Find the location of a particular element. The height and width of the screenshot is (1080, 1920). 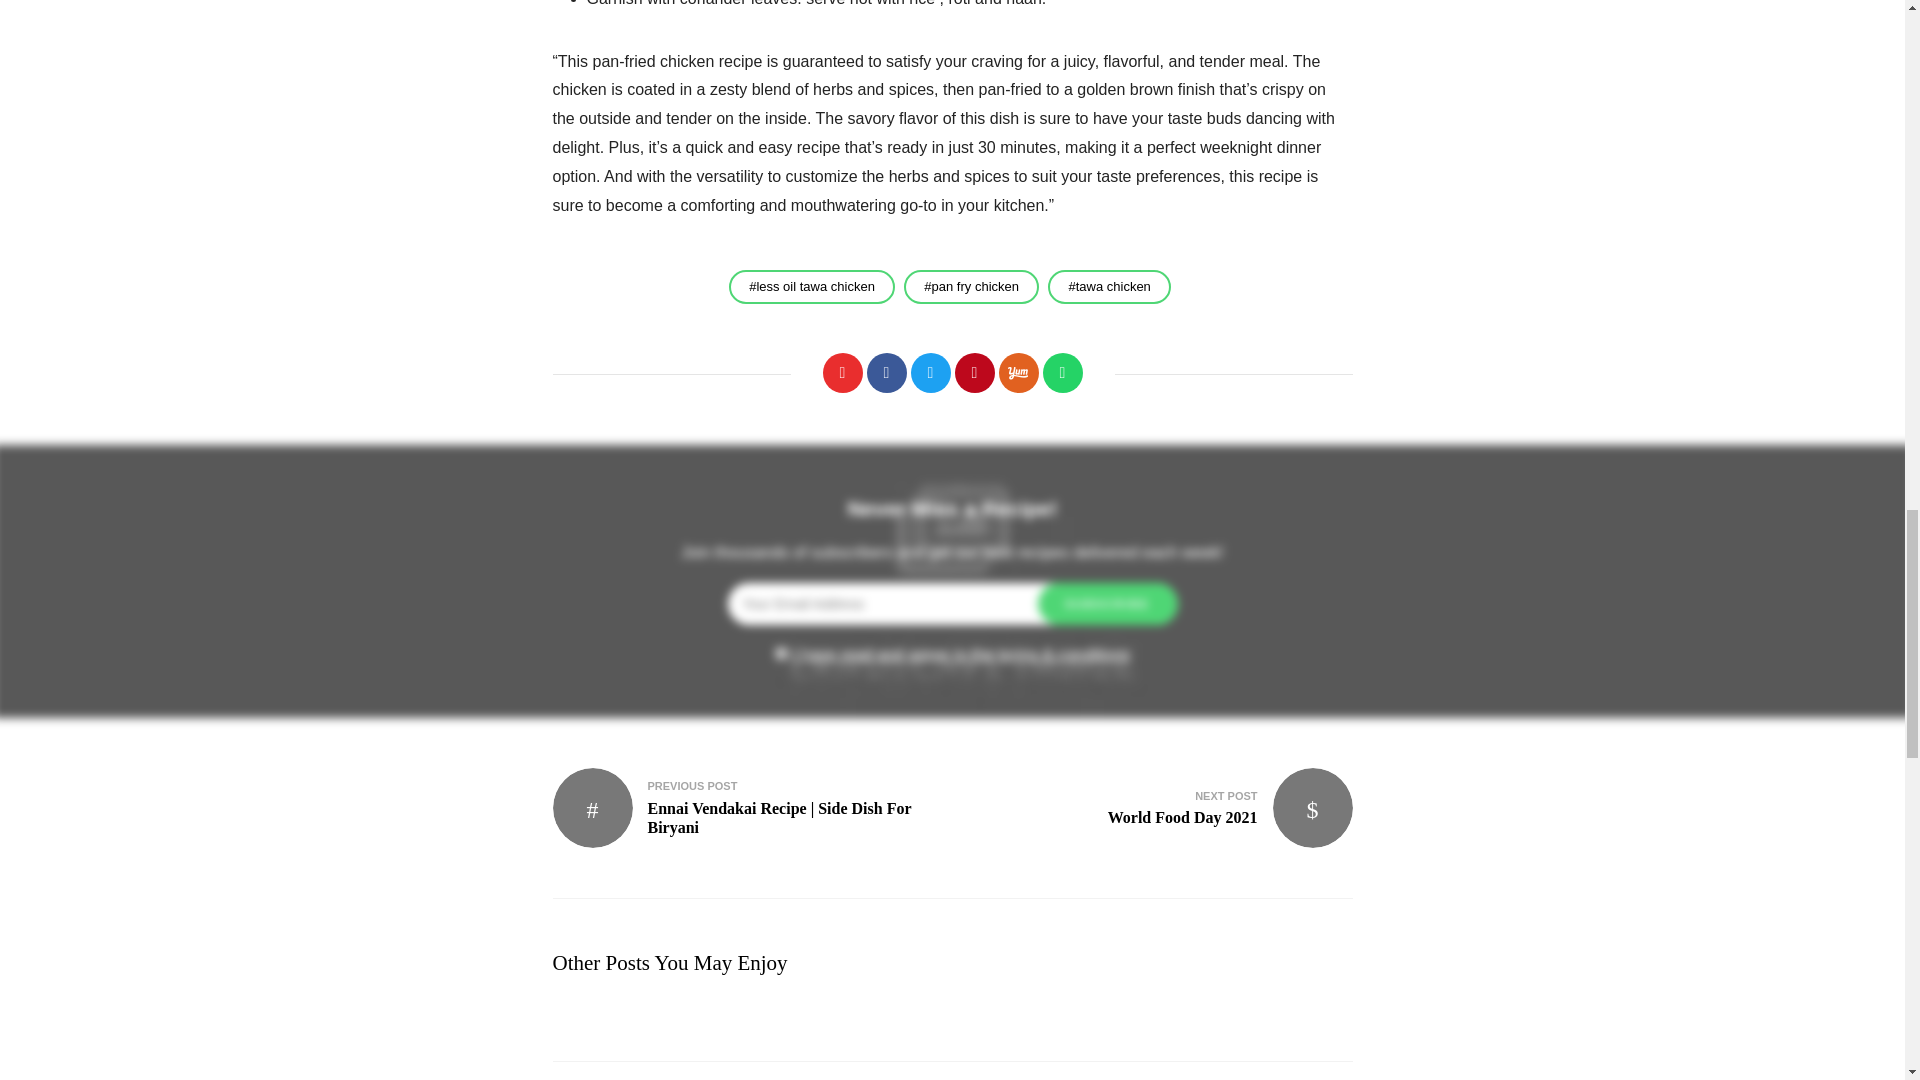

Yummly is located at coordinates (842, 373).